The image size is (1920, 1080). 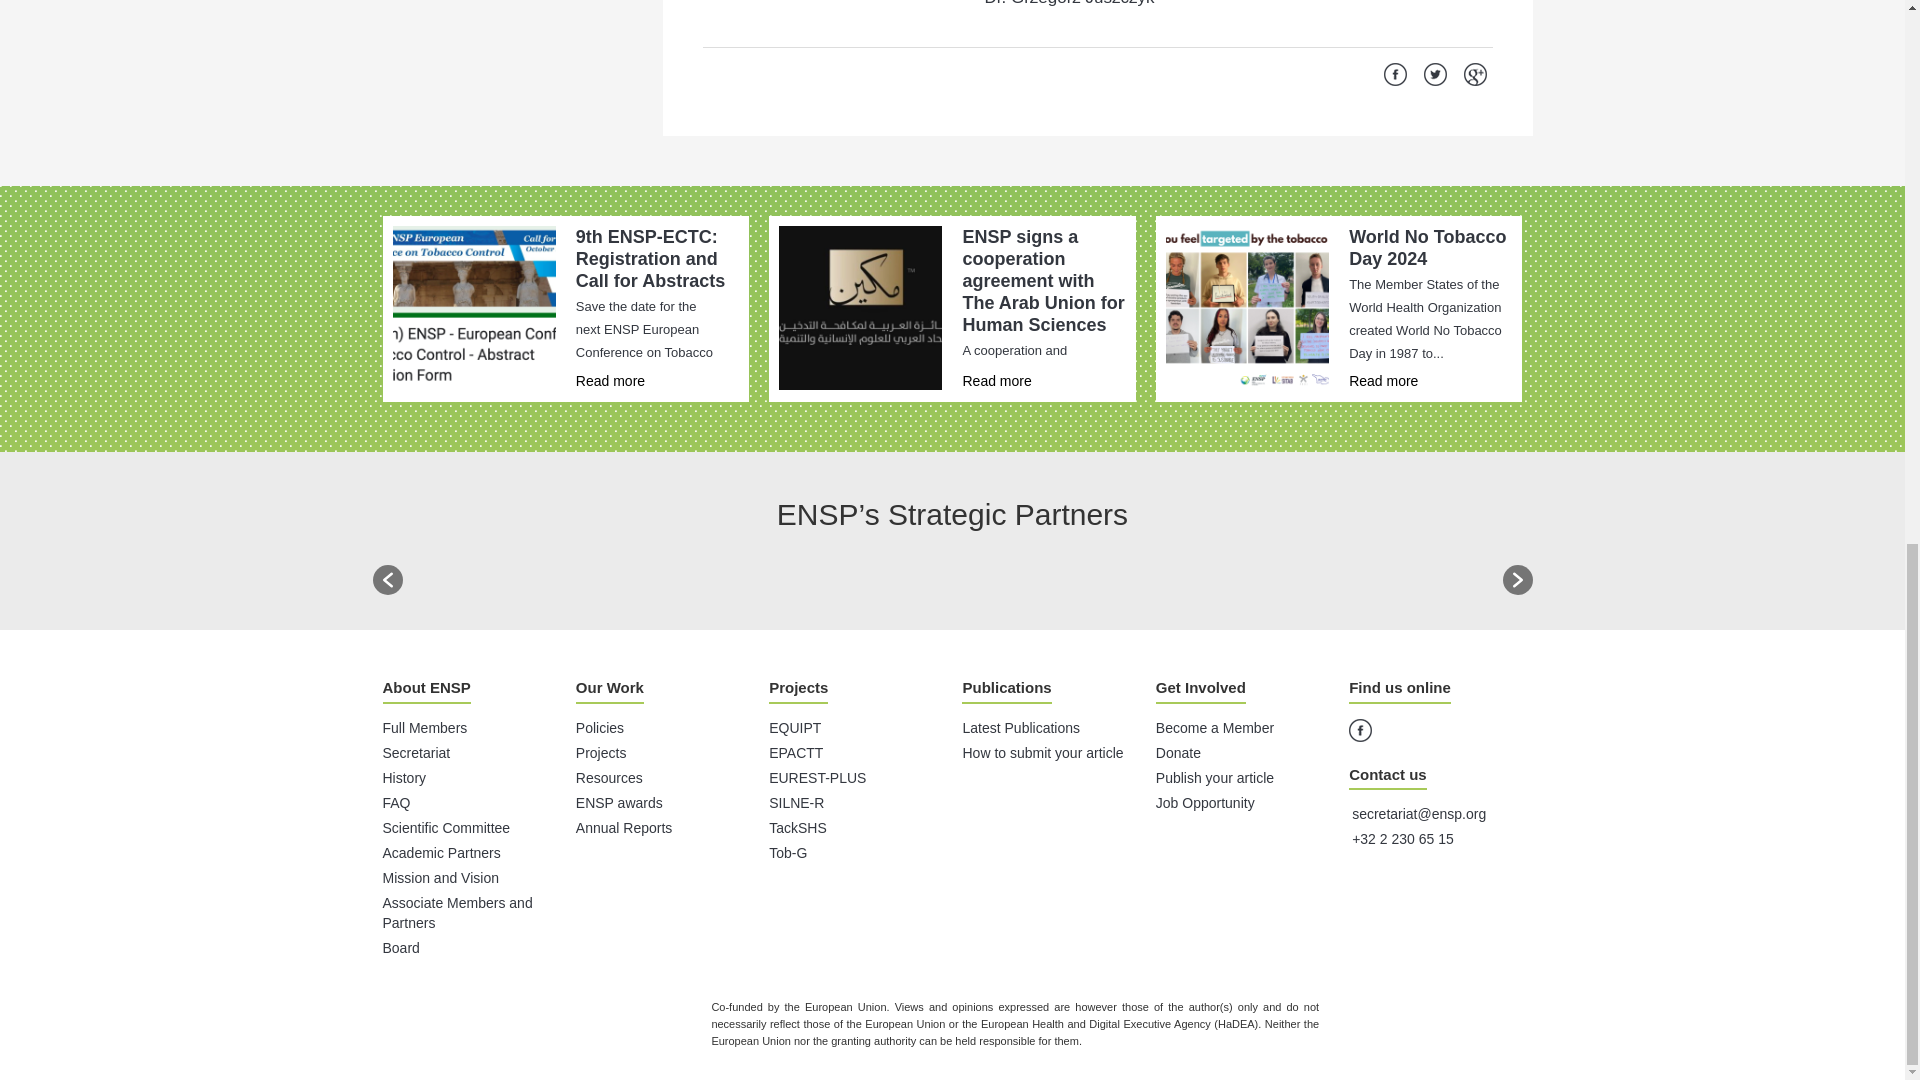 I want to click on Mission and Vision, so click(x=440, y=878).